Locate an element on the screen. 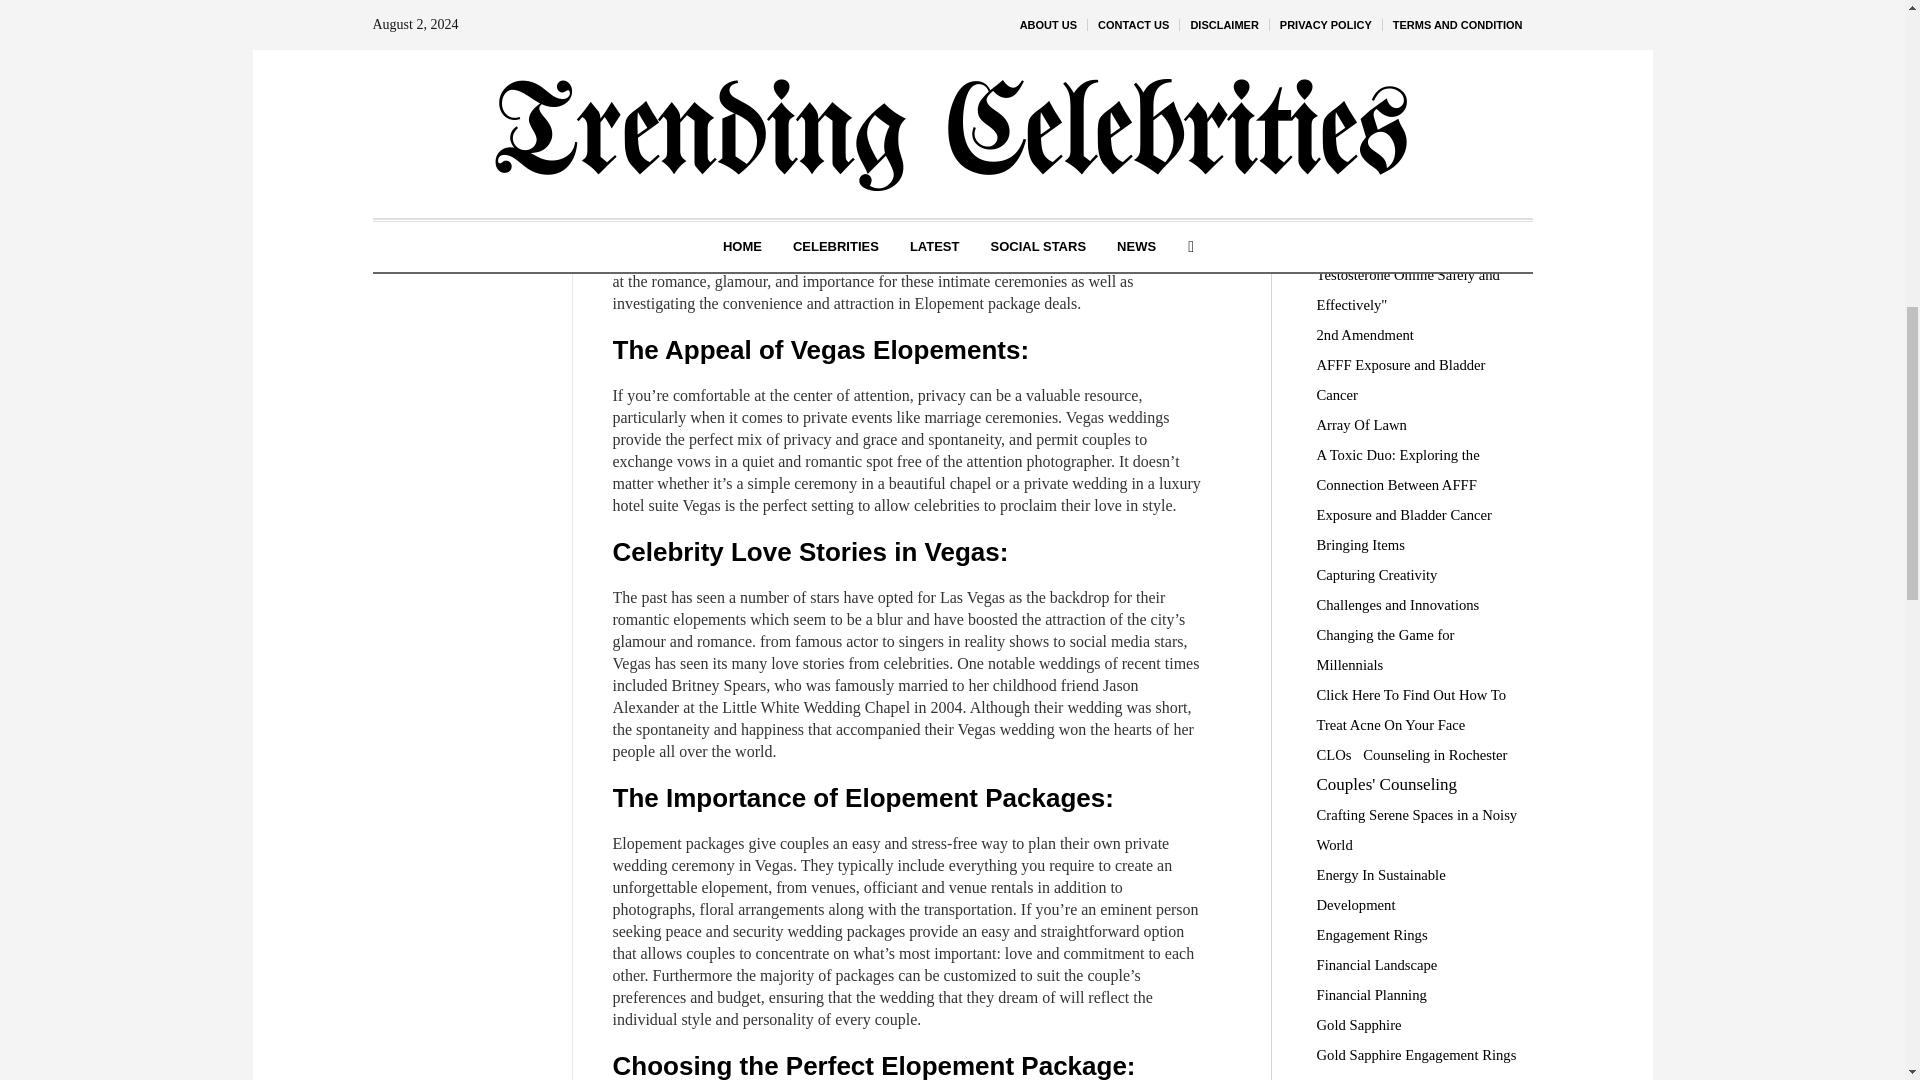 This screenshot has width=1920, height=1080. Pinterest is located at coordinates (462, 140).